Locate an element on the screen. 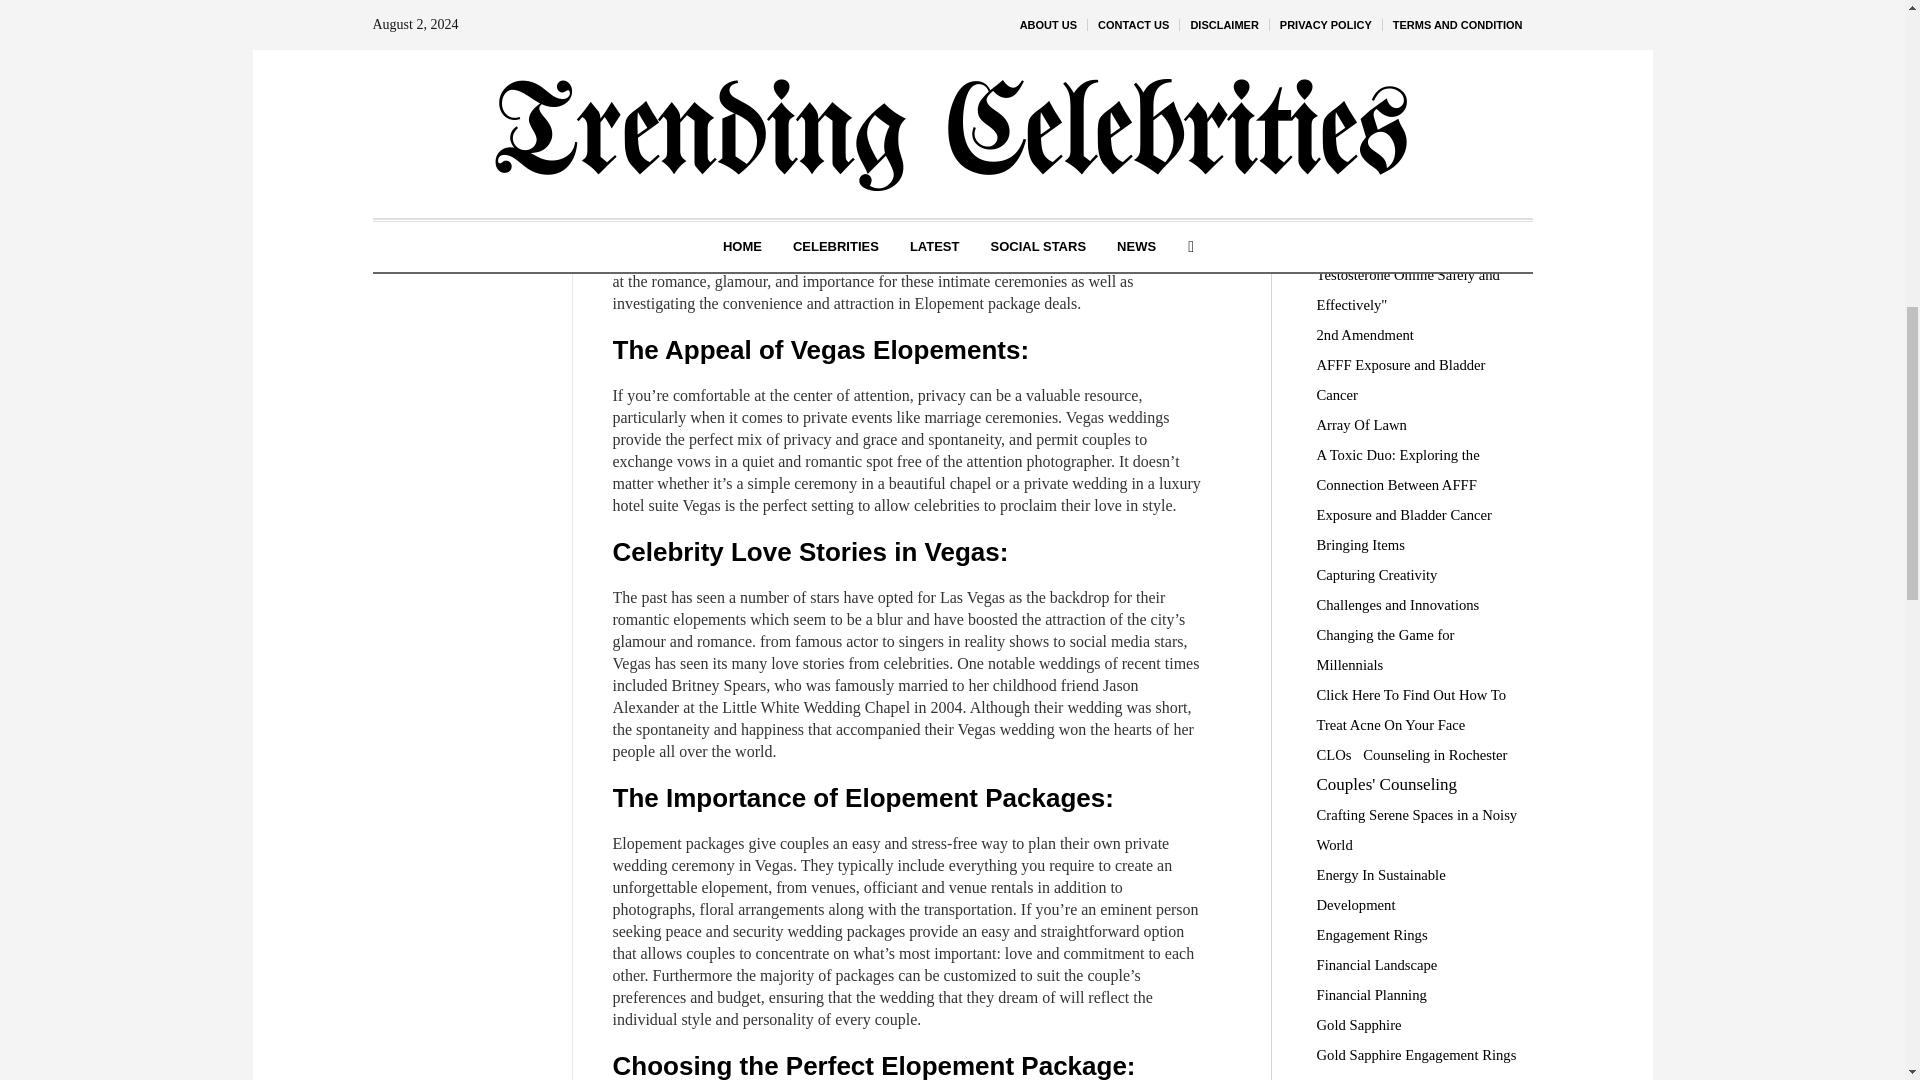 This screenshot has width=1920, height=1080. Pinterest is located at coordinates (462, 140).